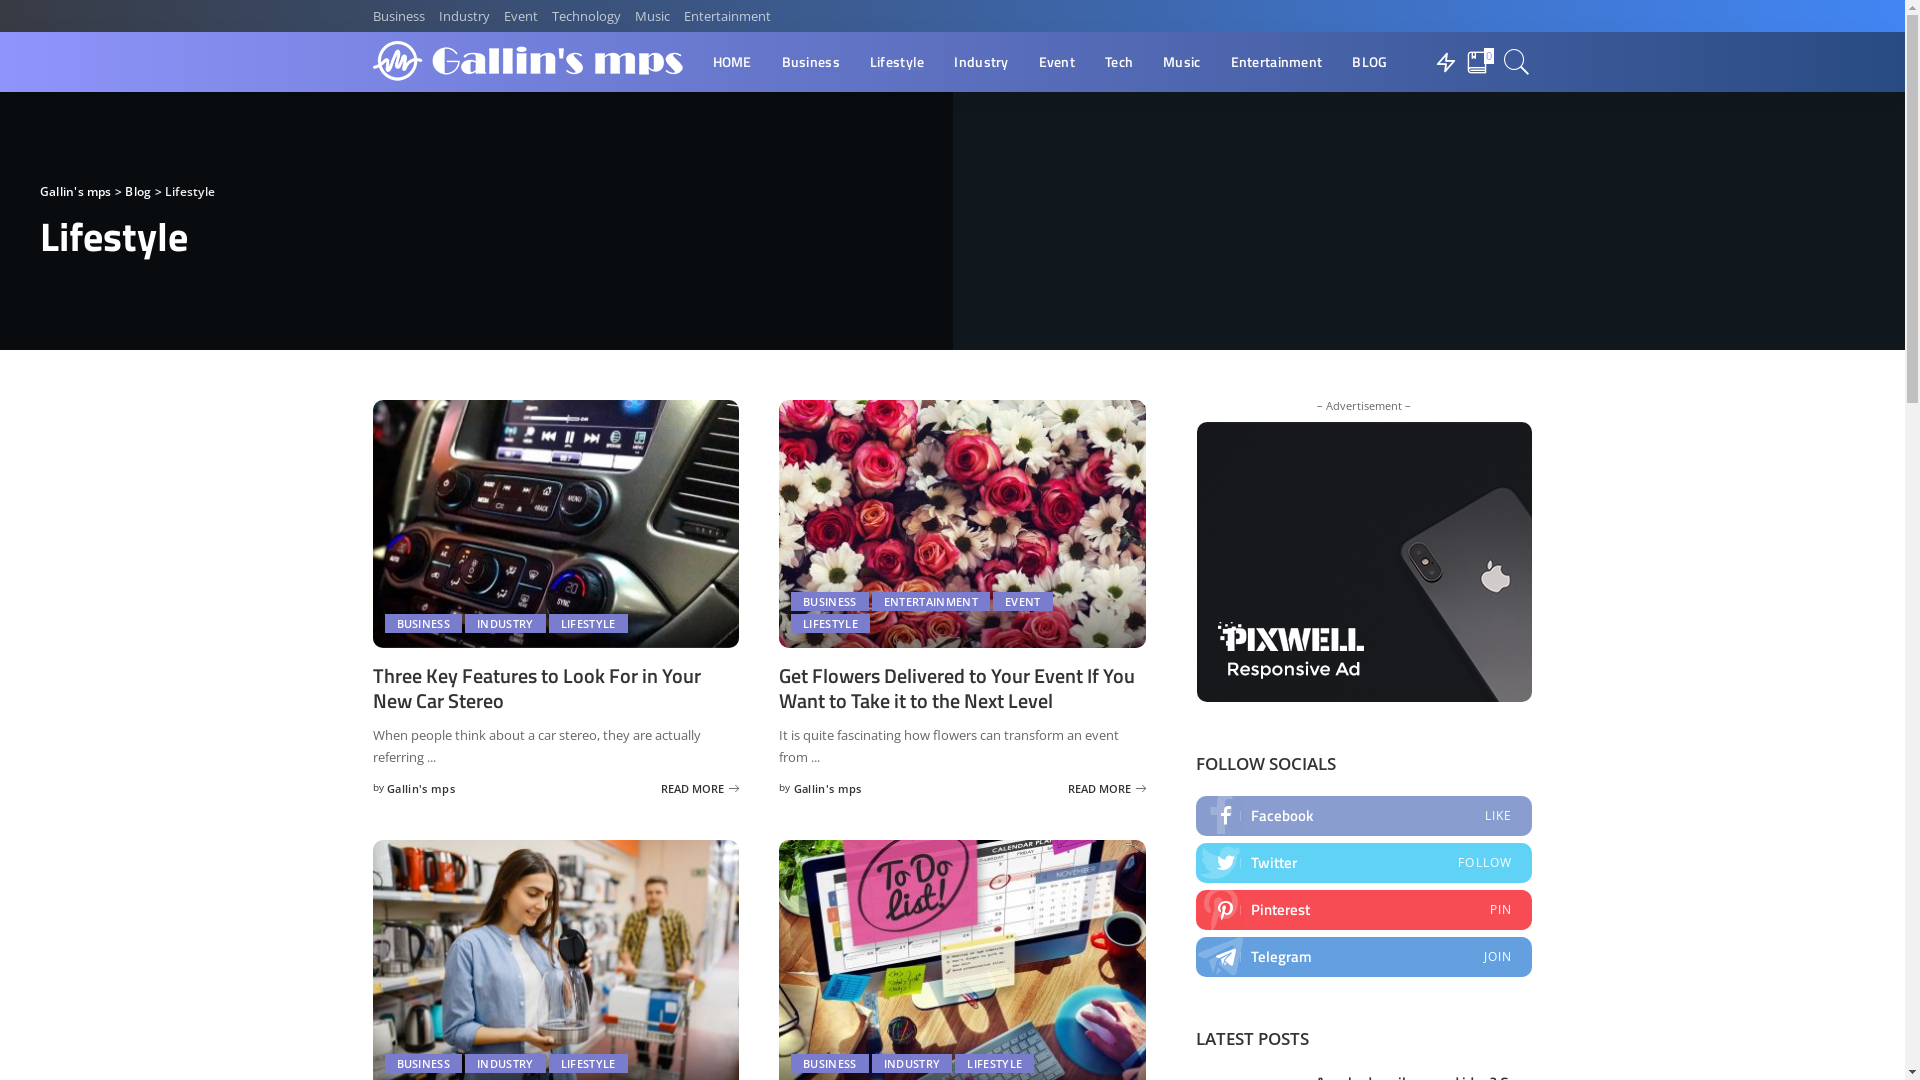 The height and width of the screenshot is (1080, 1920). I want to click on Twitter, so click(1364, 862).